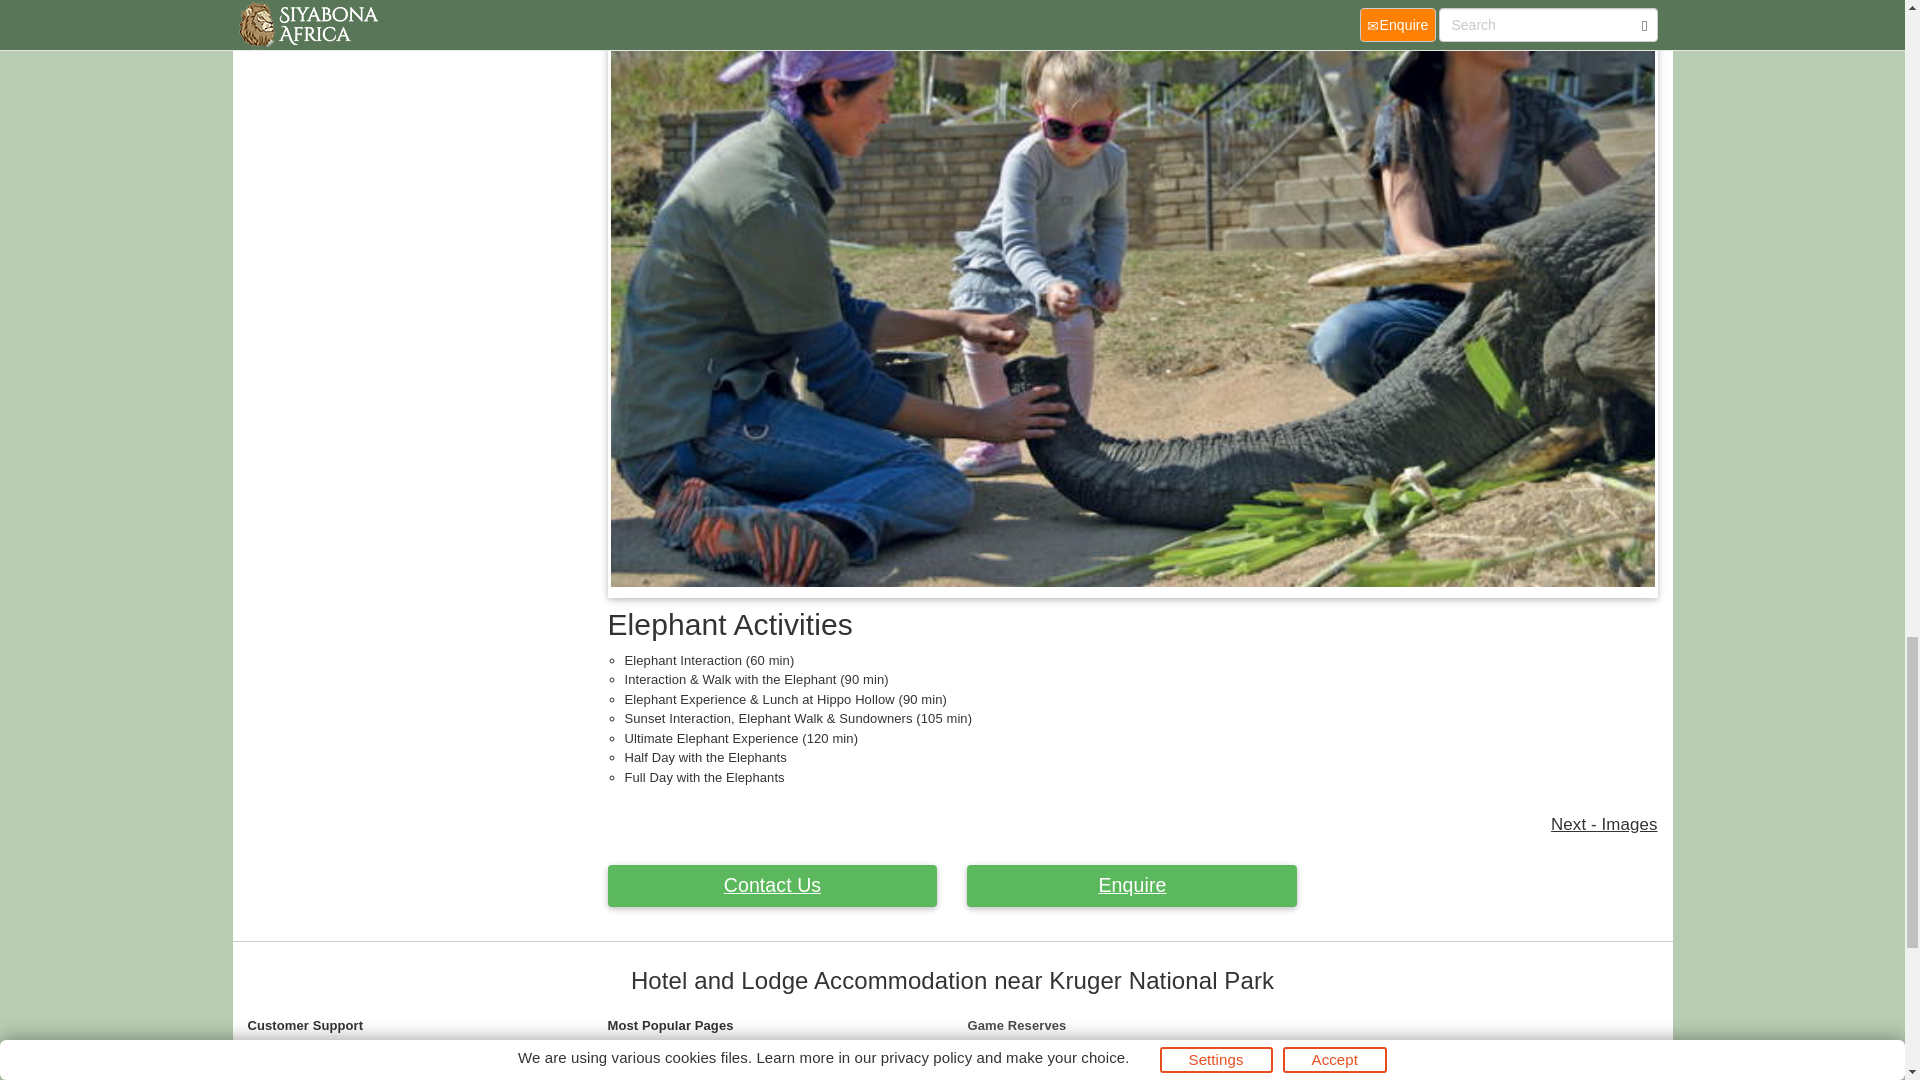 The height and width of the screenshot is (1080, 1920). I want to click on Request Booking, so click(1132, 886).